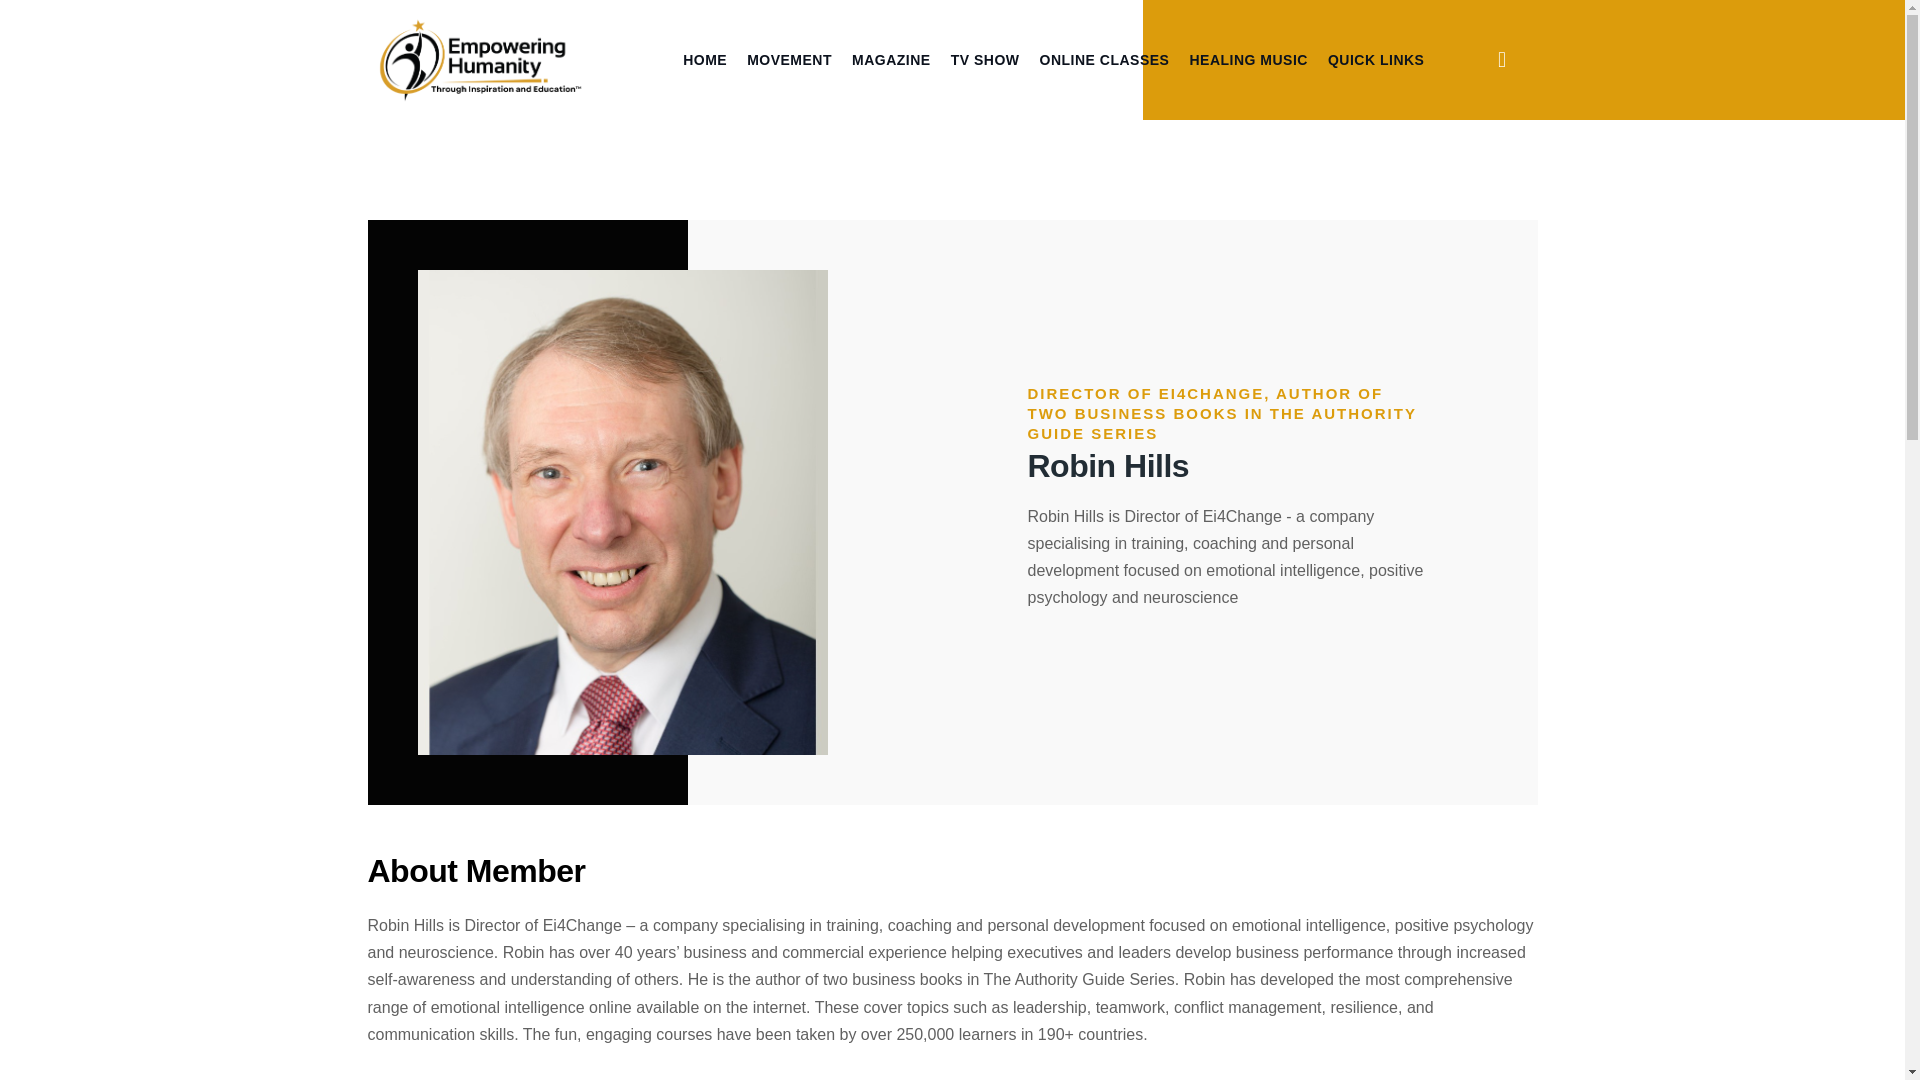 The width and height of the screenshot is (1920, 1080). I want to click on HEALING MUSIC, so click(1248, 60).